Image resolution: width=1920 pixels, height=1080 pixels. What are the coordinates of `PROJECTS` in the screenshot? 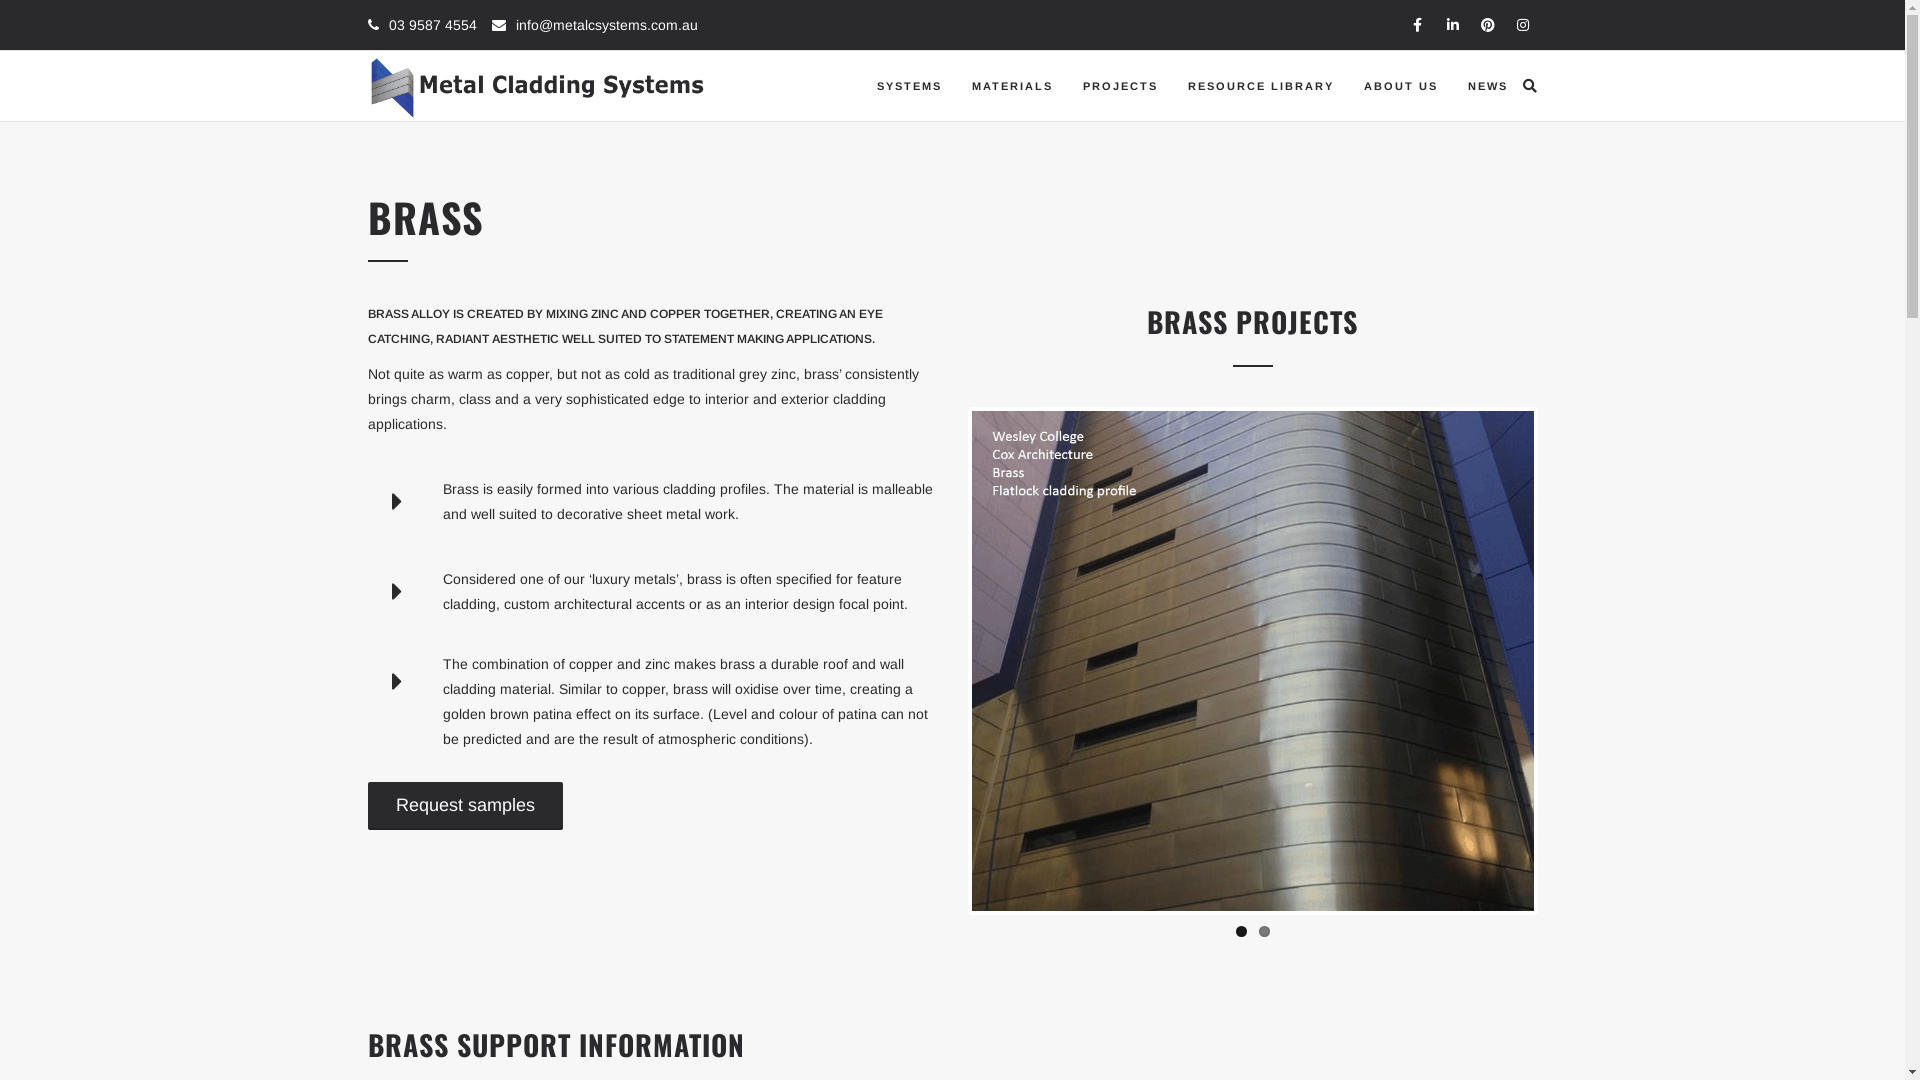 It's located at (1120, 86).